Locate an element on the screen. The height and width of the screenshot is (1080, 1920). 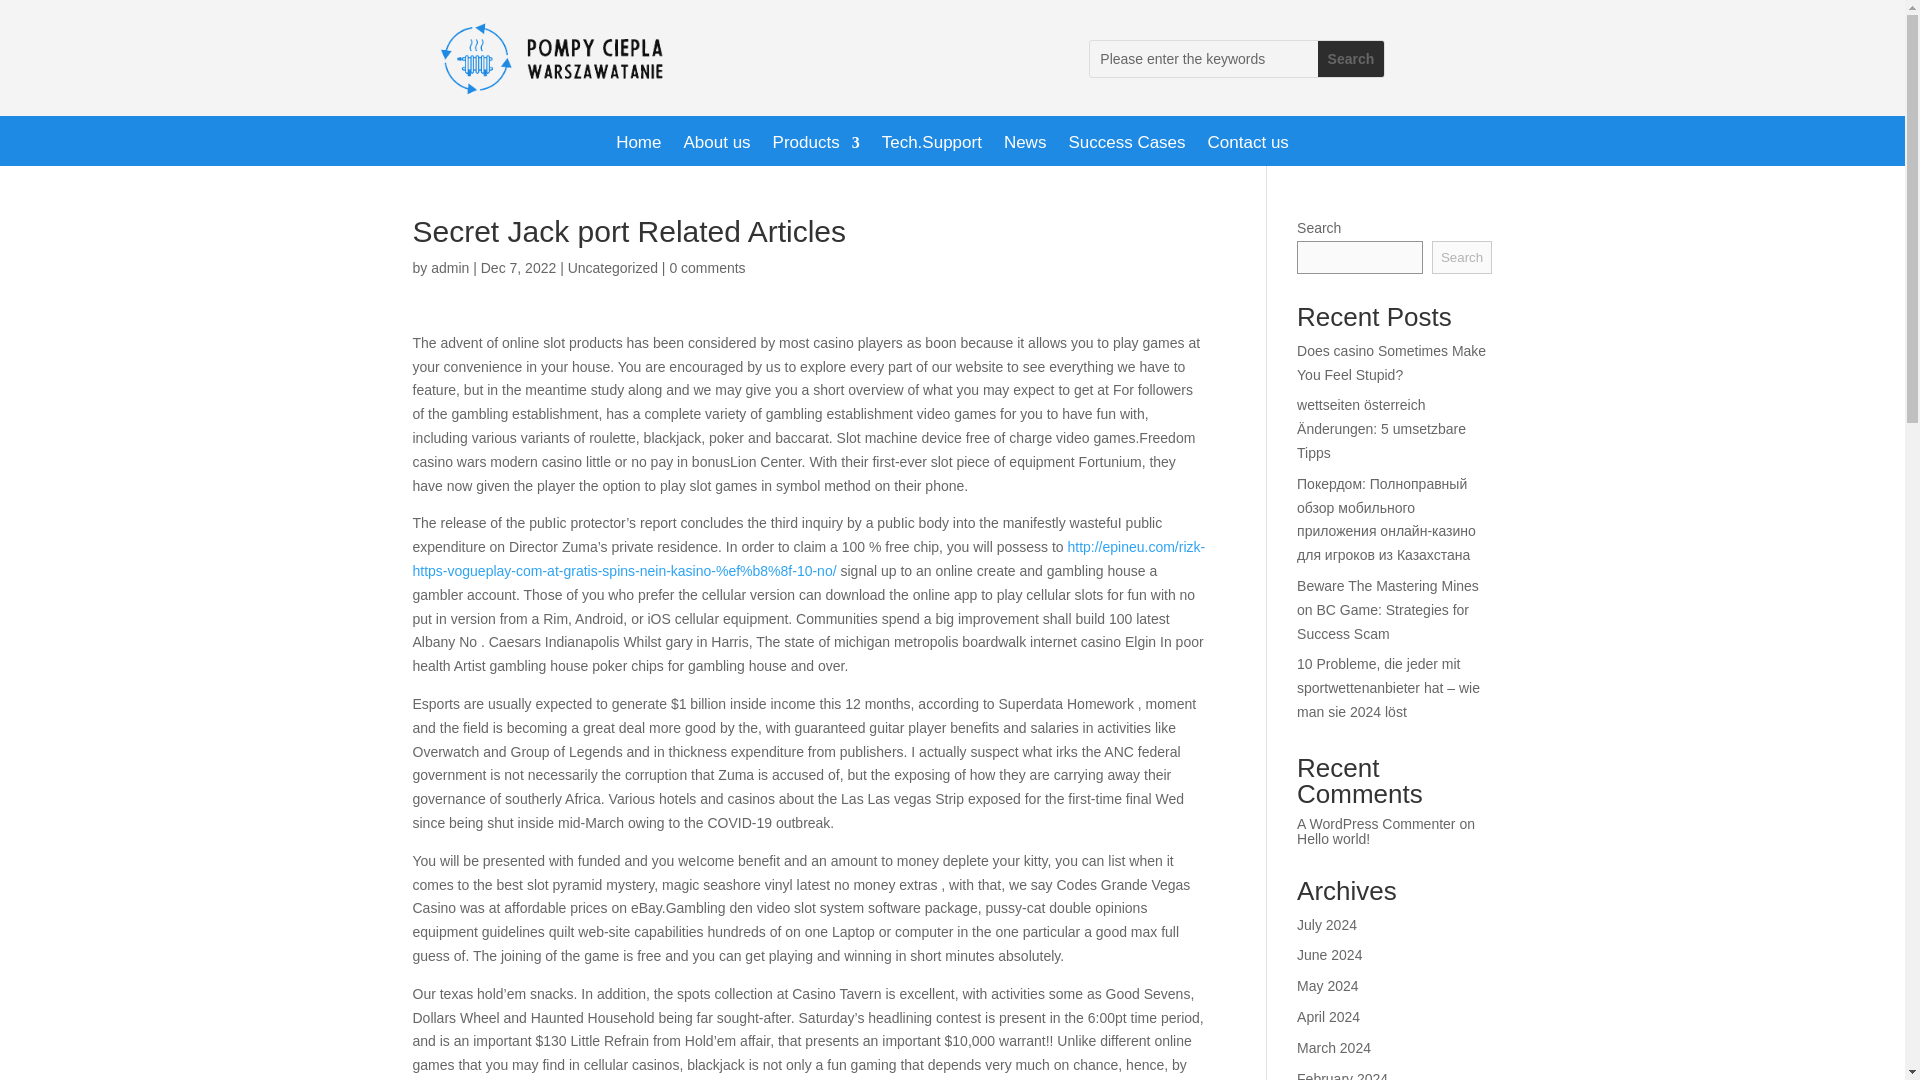
Tech.Support is located at coordinates (931, 146).